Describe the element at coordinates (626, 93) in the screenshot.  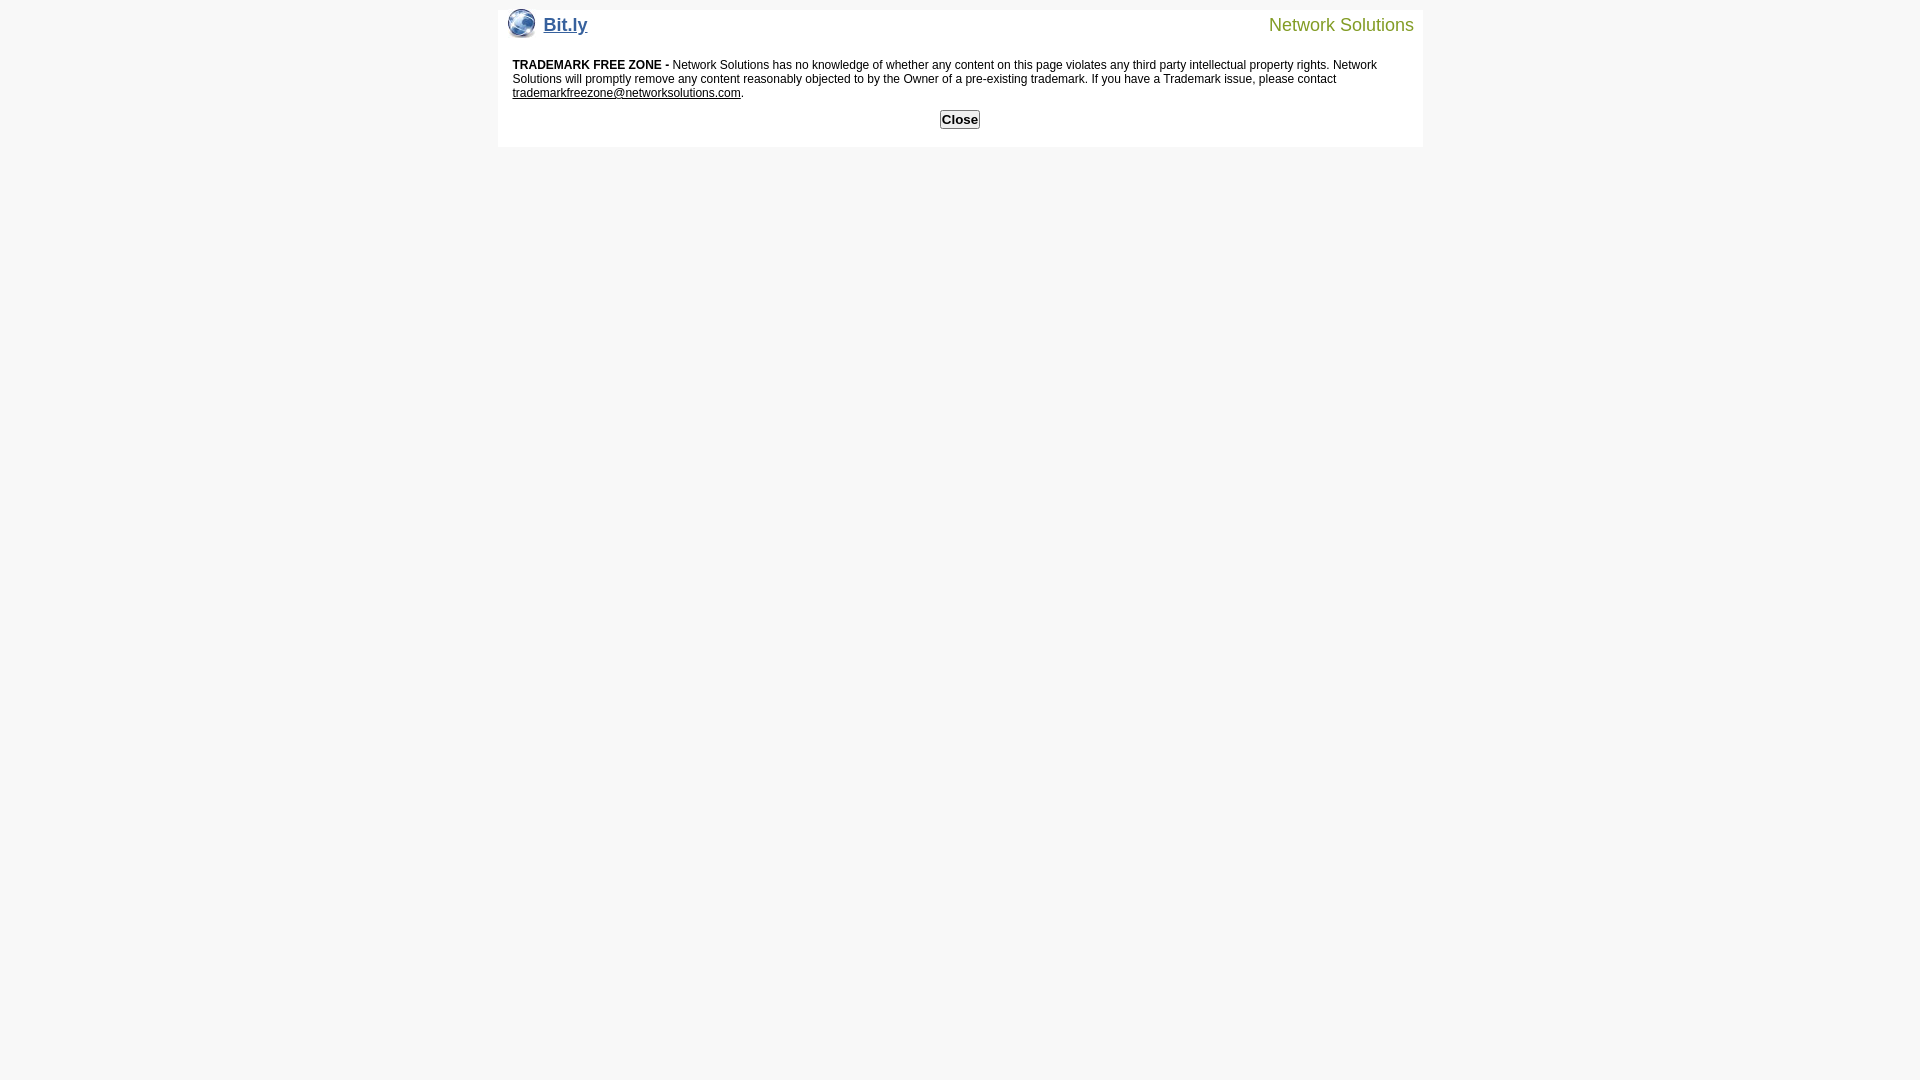
I see `trademarkfreezone@networksolutions.com` at that location.